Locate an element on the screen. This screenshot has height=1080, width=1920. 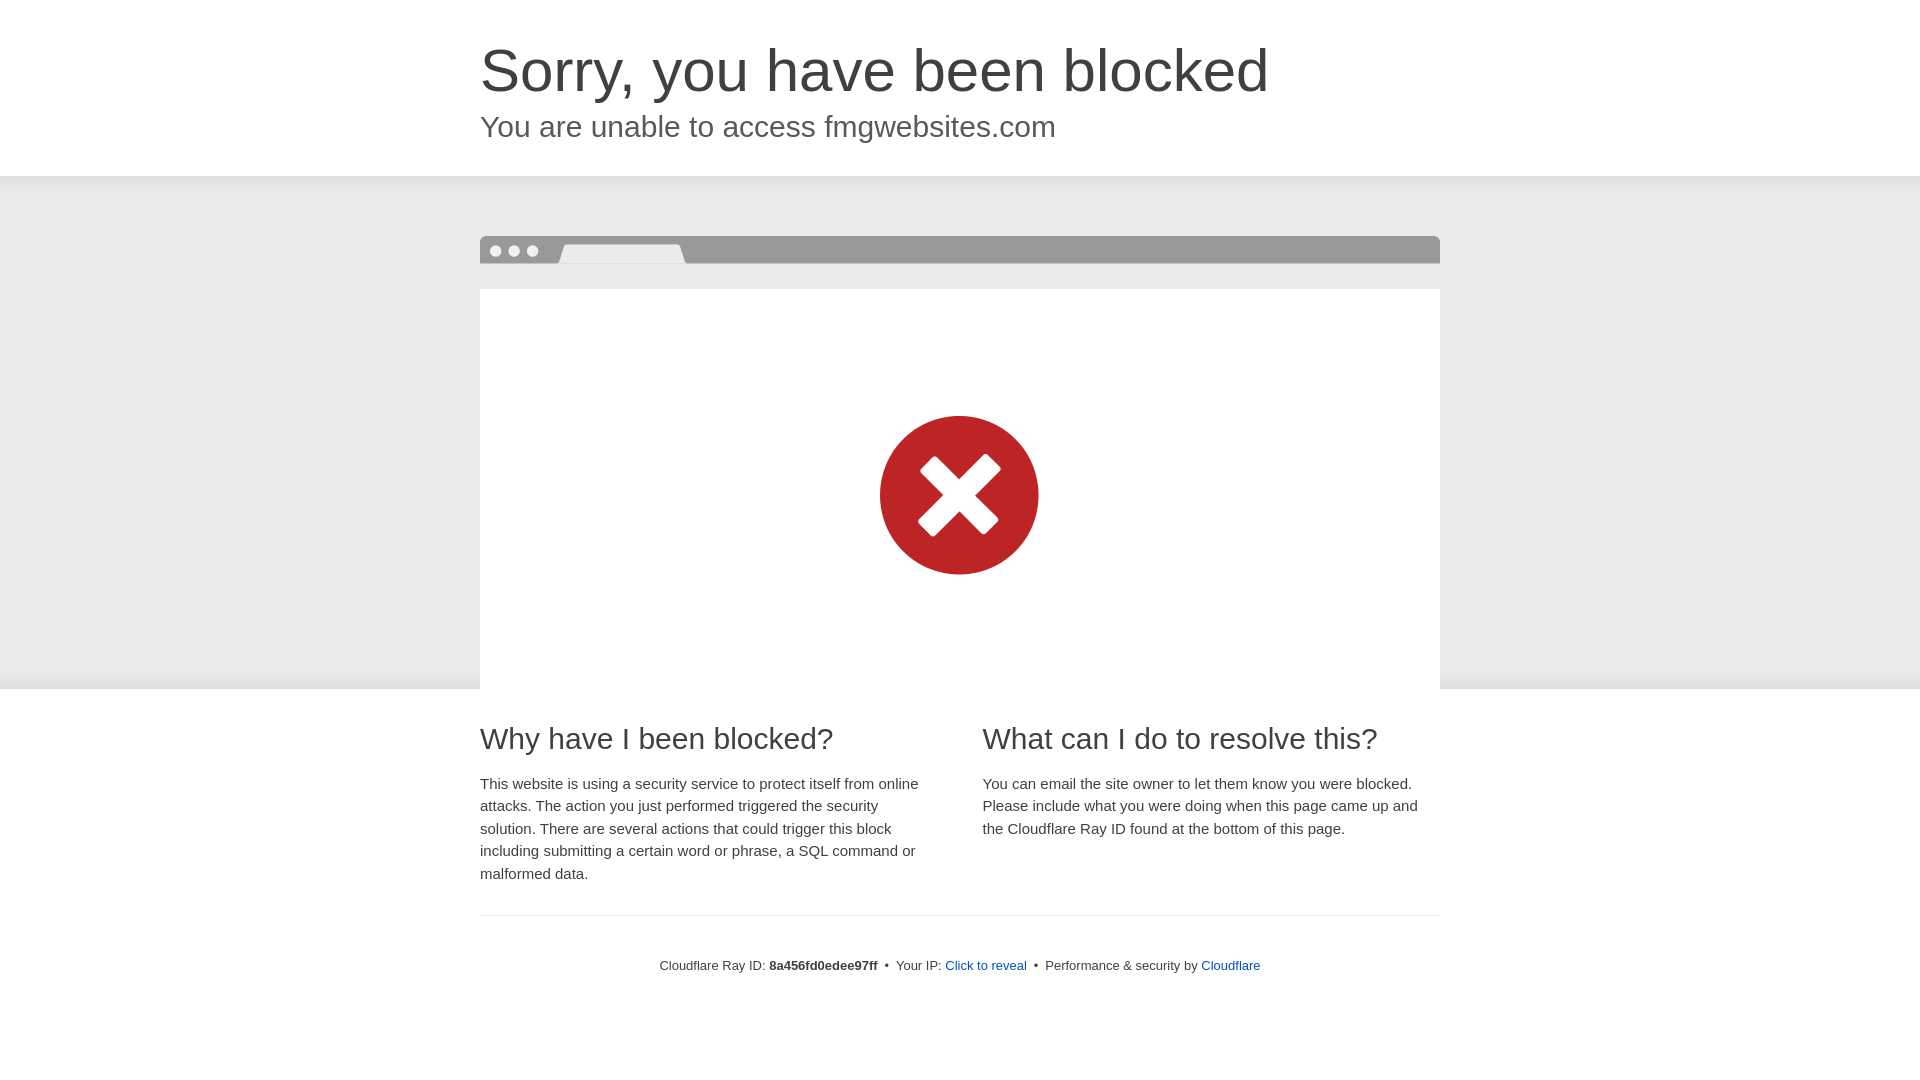
Click to reveal is located at coordinates (986, 966).